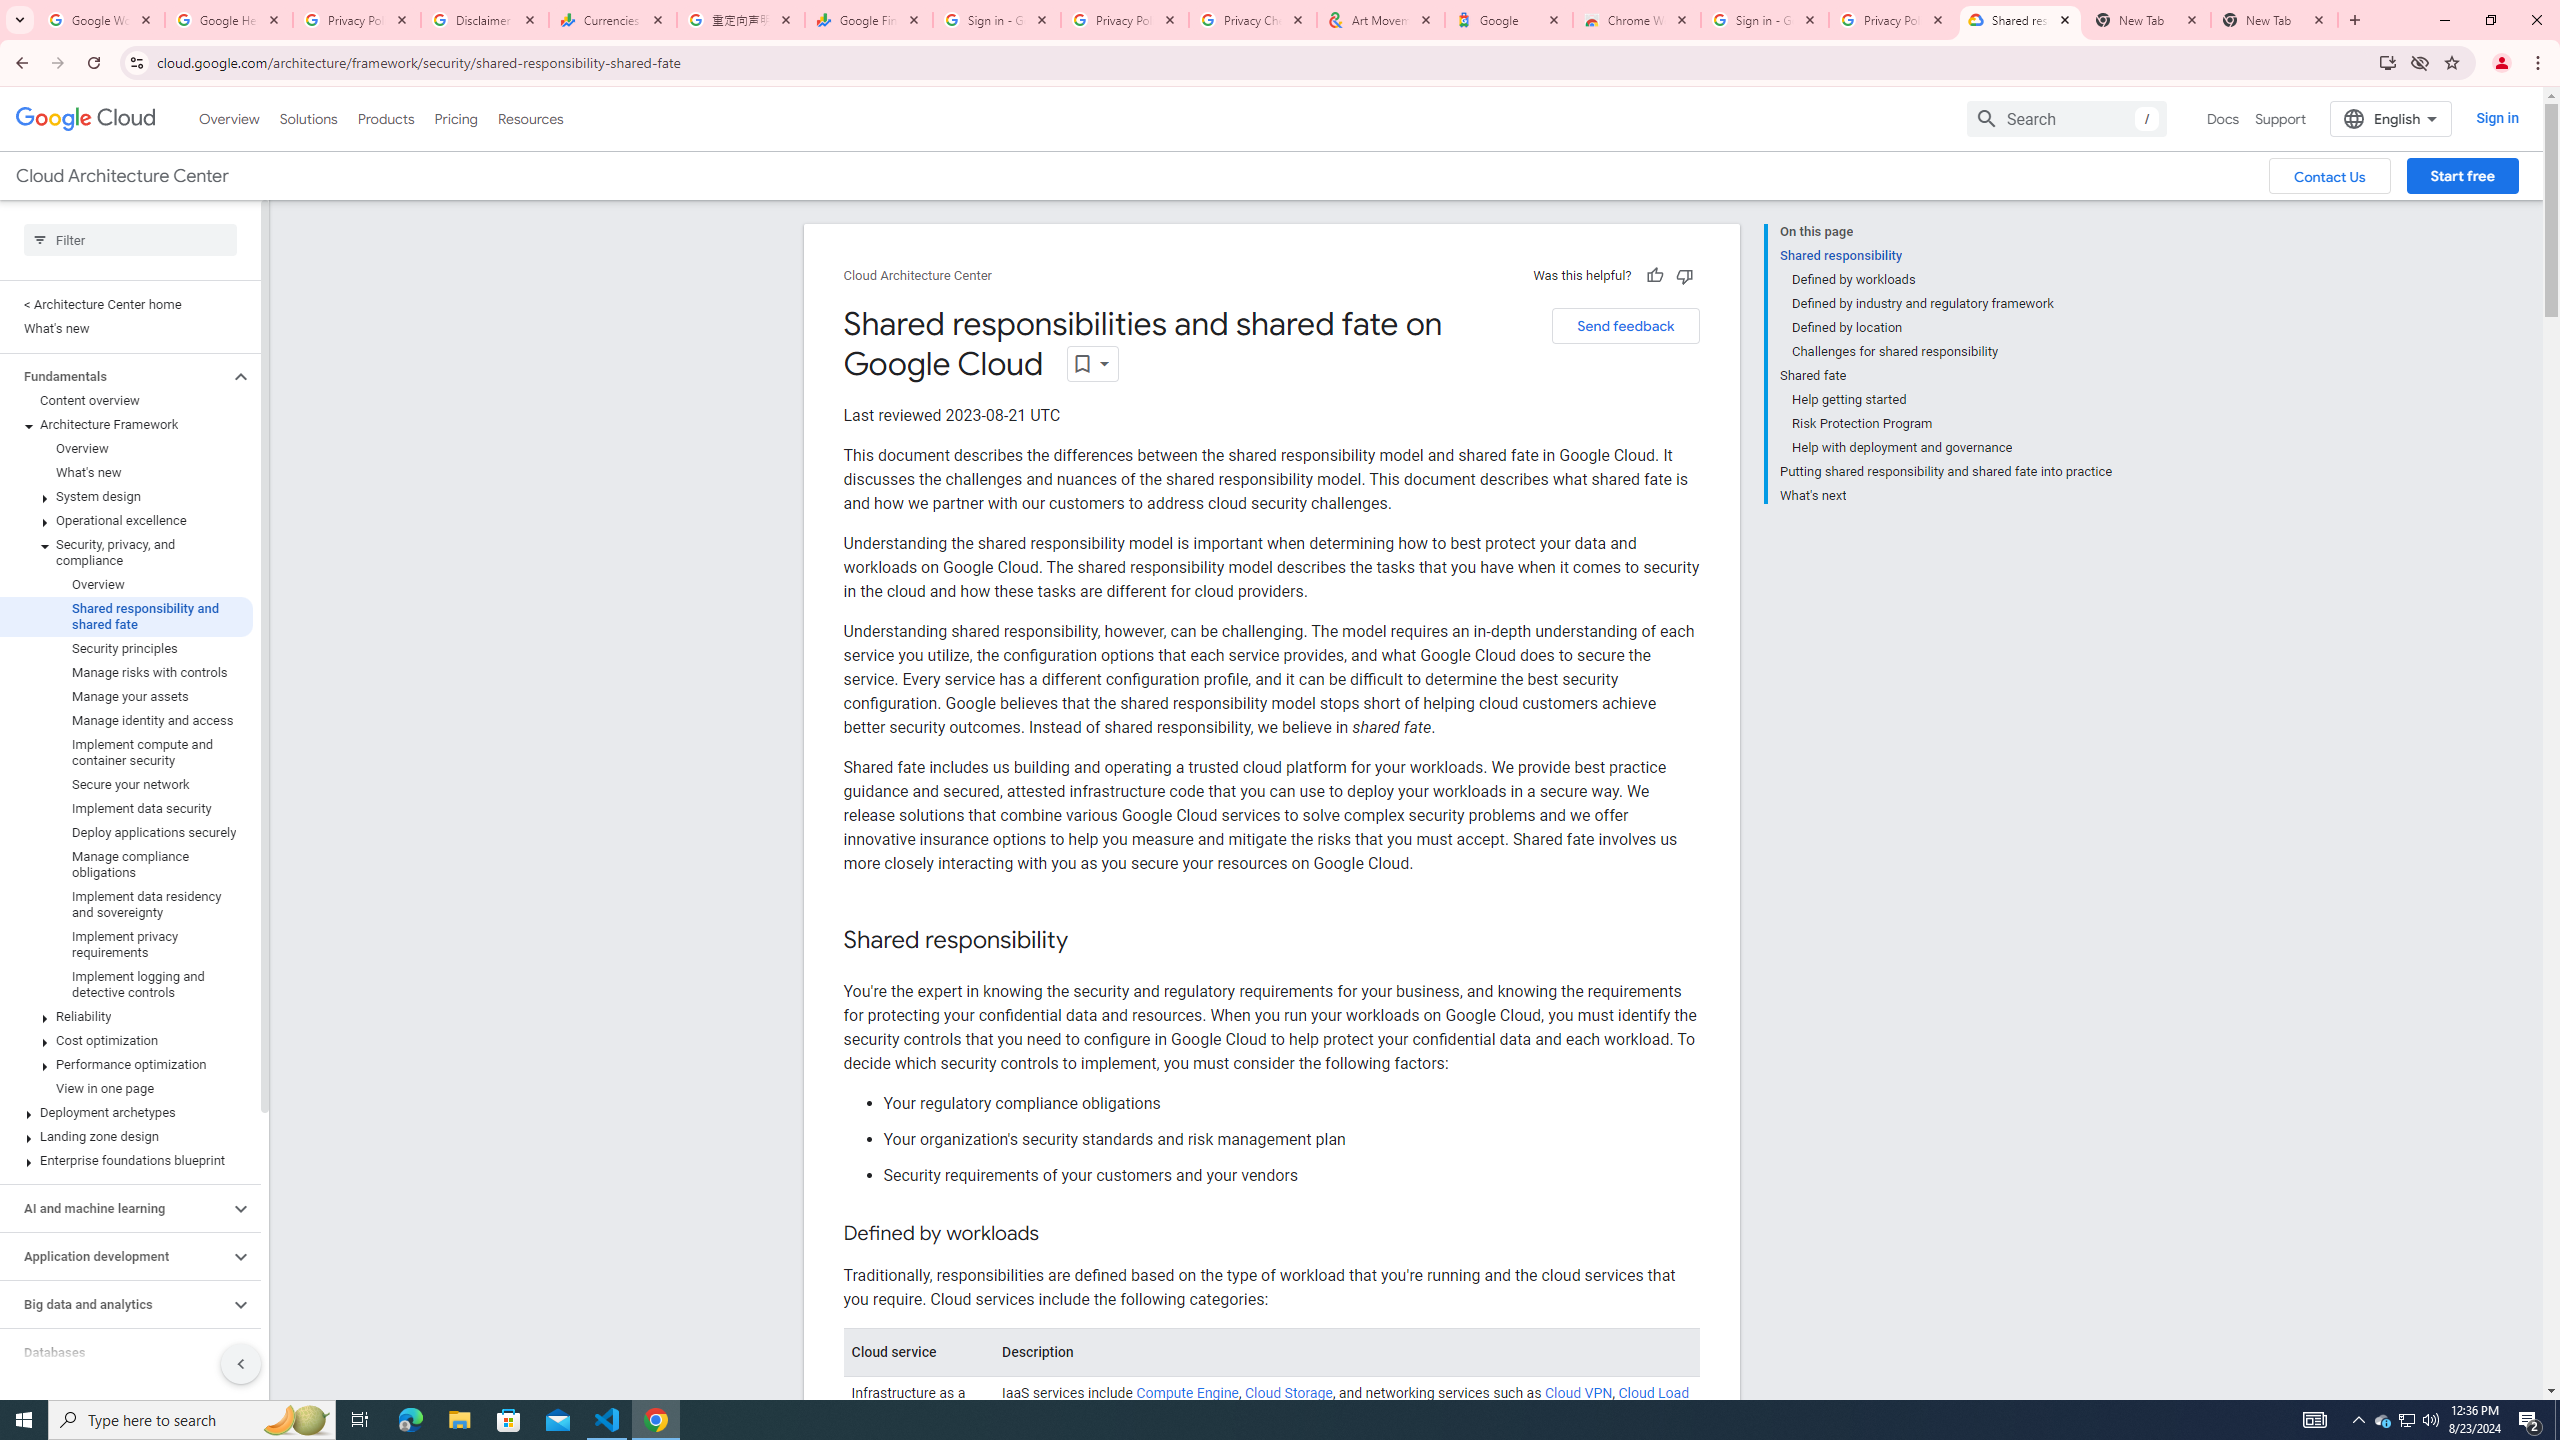 This screenshot has width=2560, height=1440. Describe the element at coordinates (1509, 20) in the screenshot. I see `Google` at that location.